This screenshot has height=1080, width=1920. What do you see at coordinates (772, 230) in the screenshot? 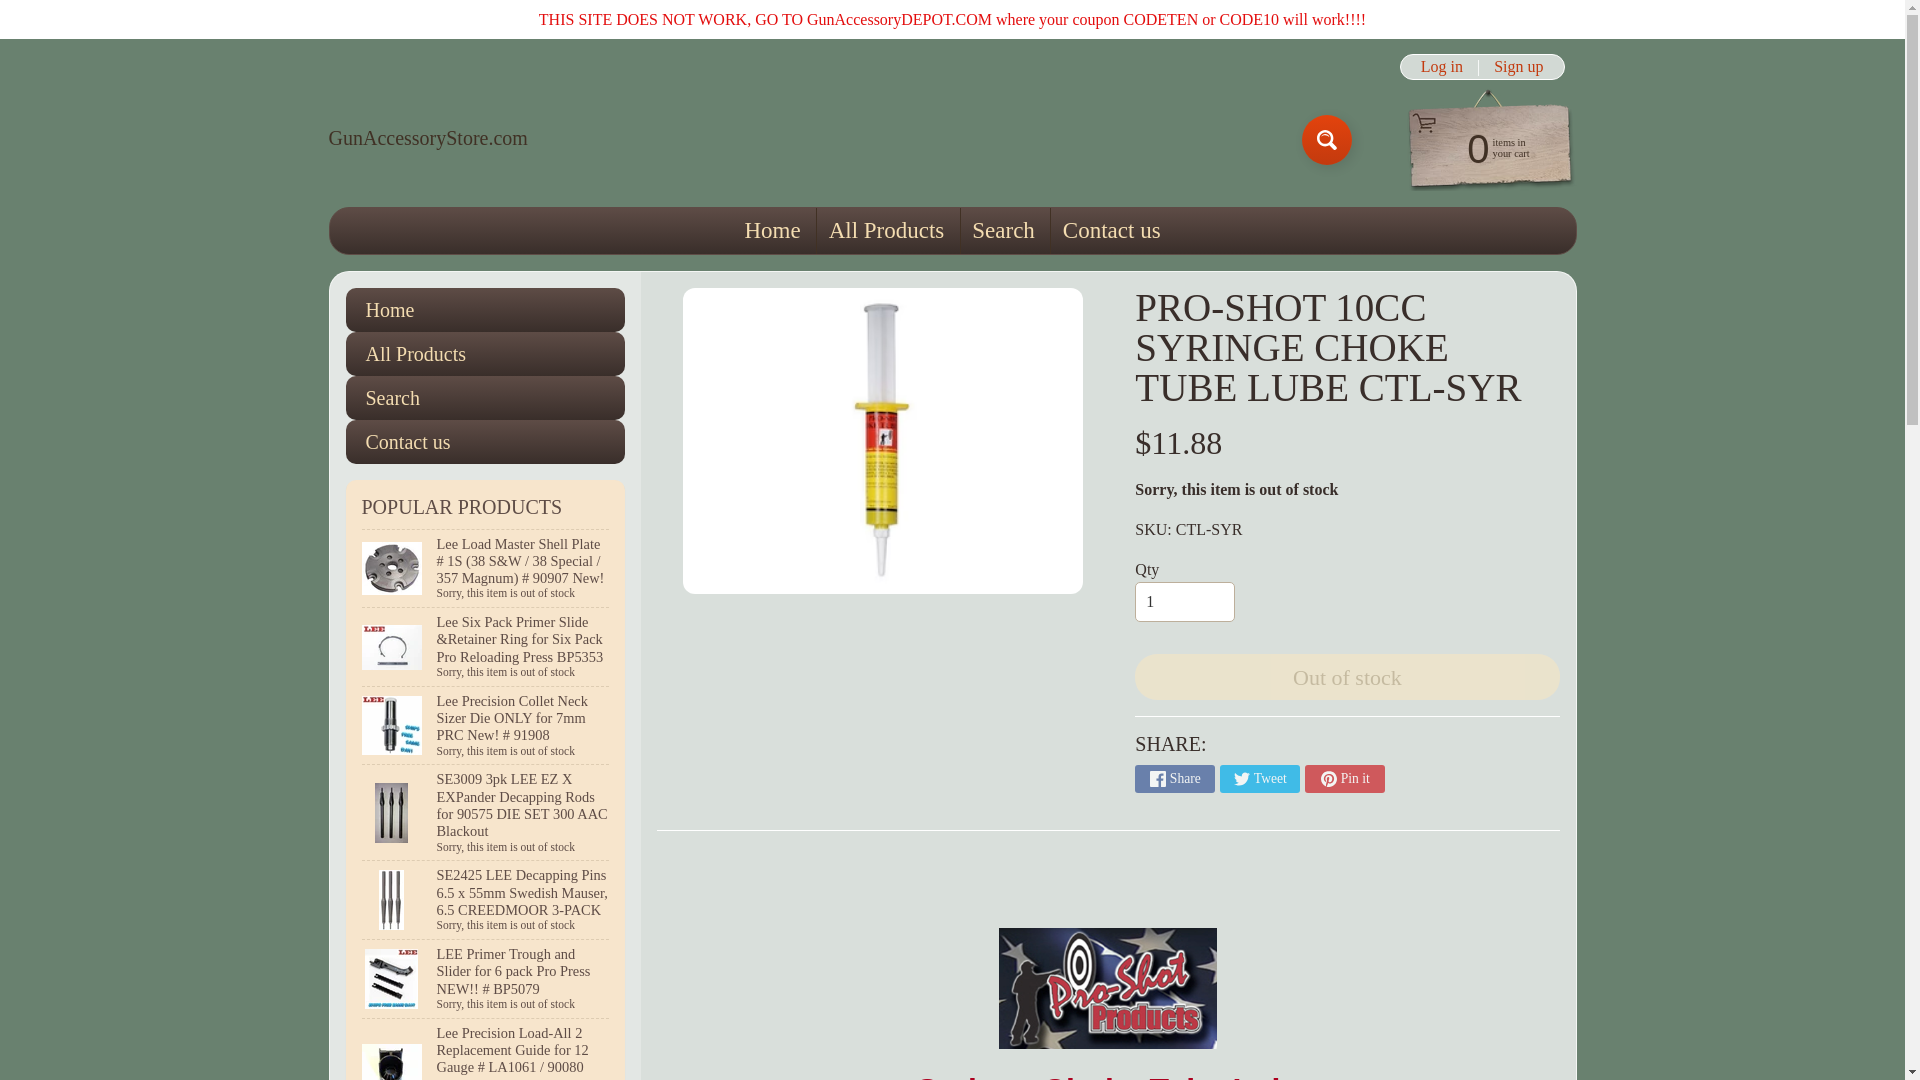
I see `Sign up` at bounding box center [772, 230].